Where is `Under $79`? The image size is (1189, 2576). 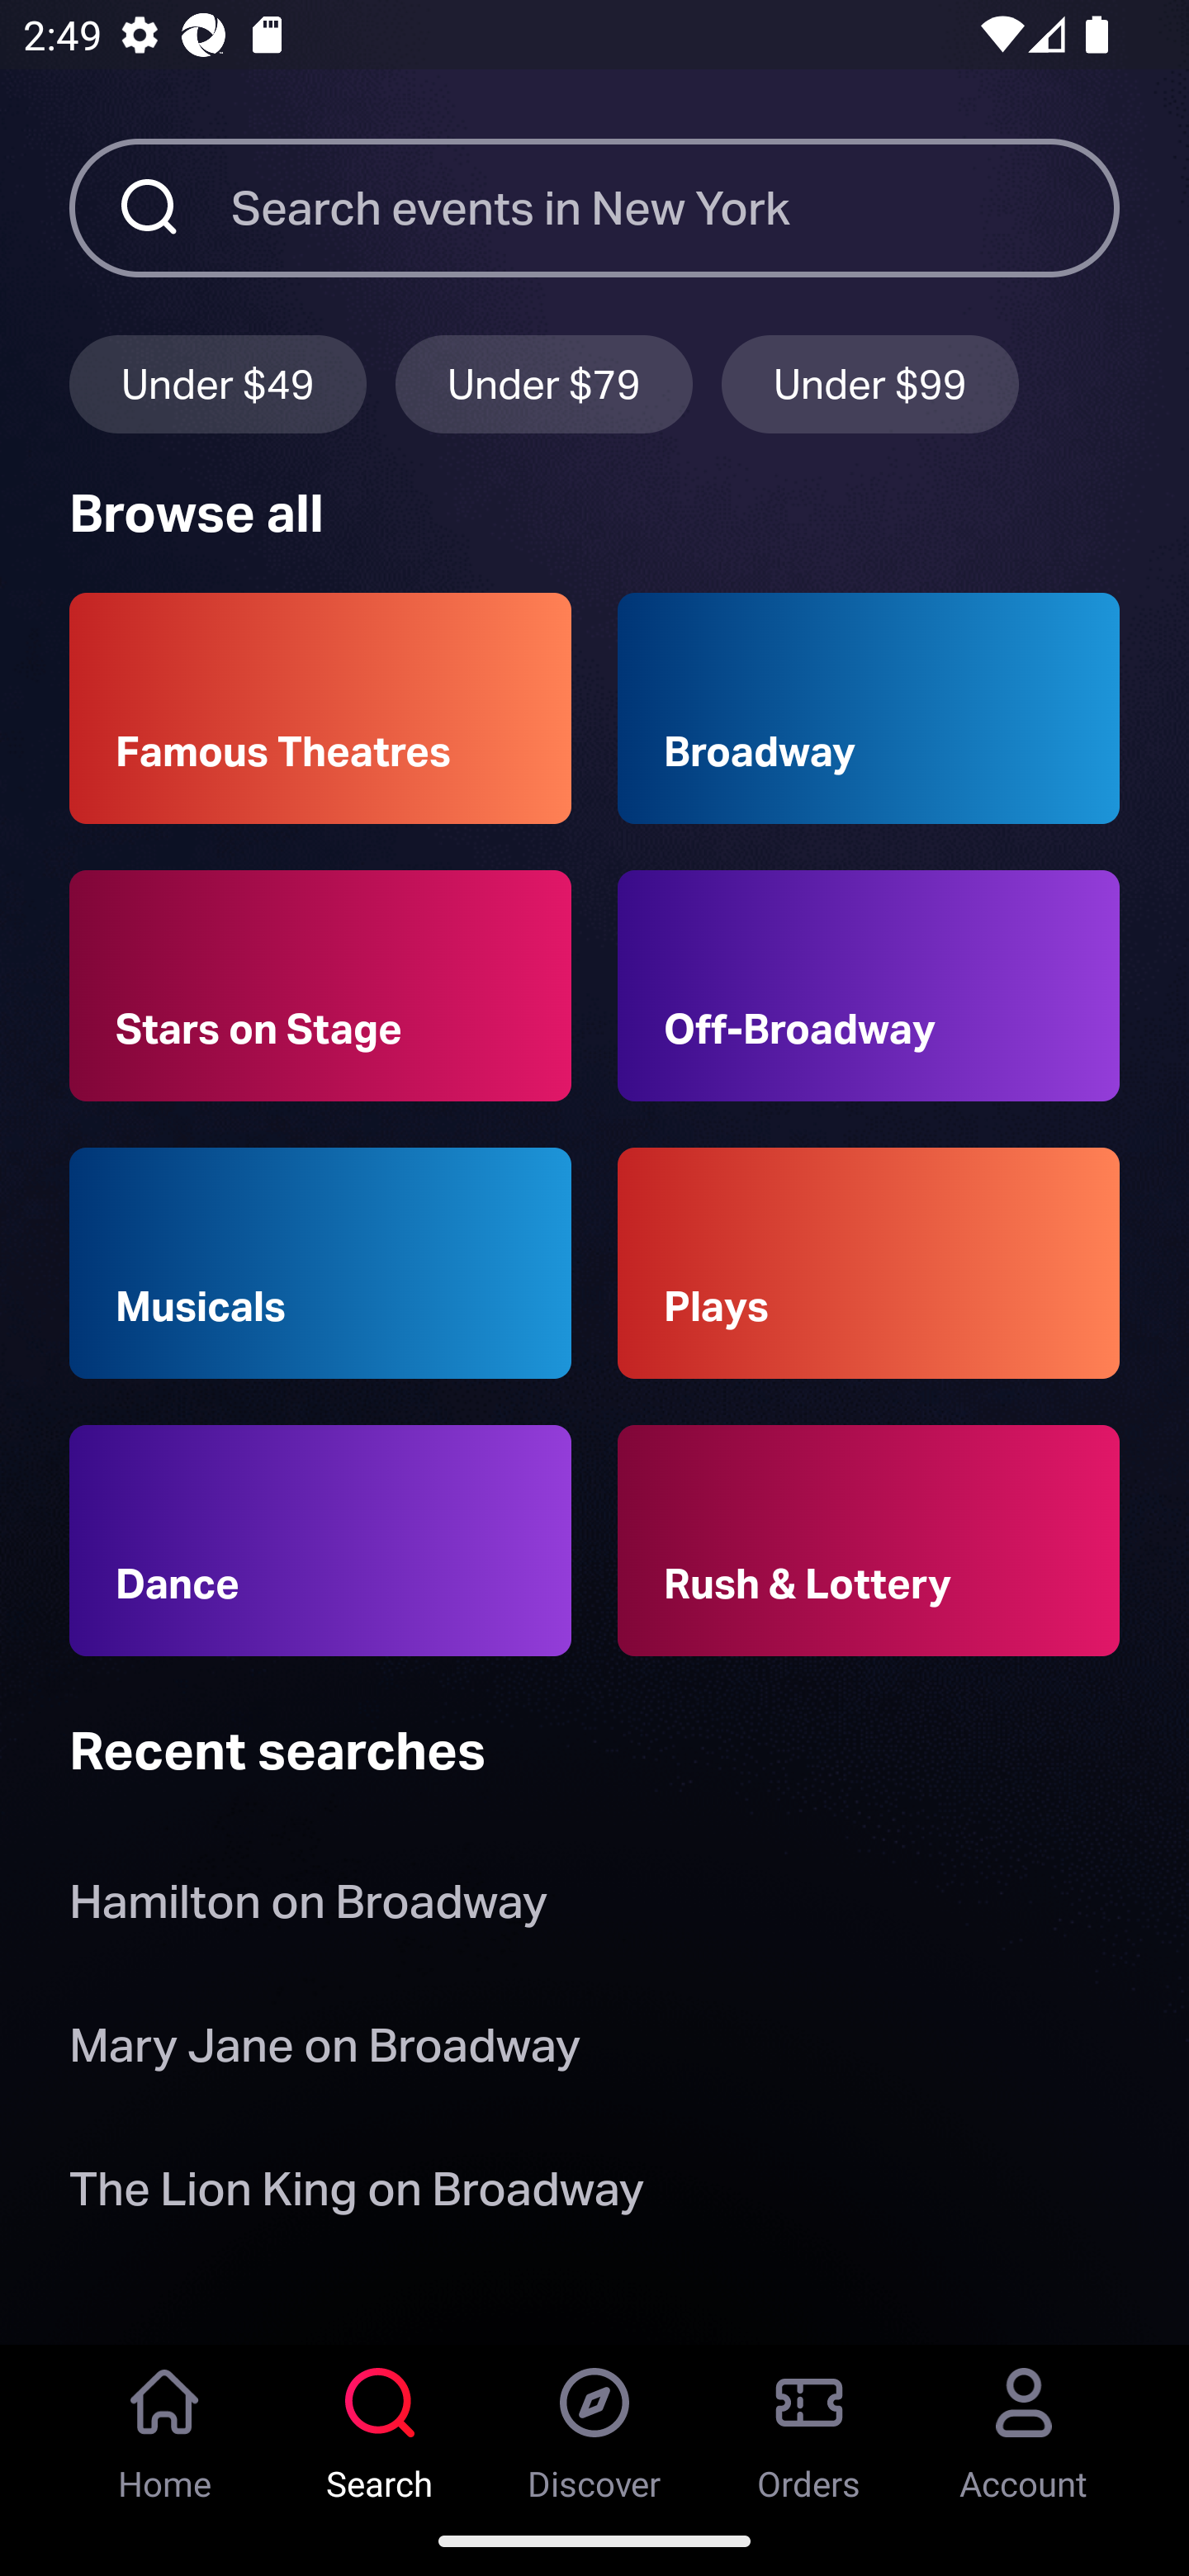 Under $79 is located at coordinates (544, 383).